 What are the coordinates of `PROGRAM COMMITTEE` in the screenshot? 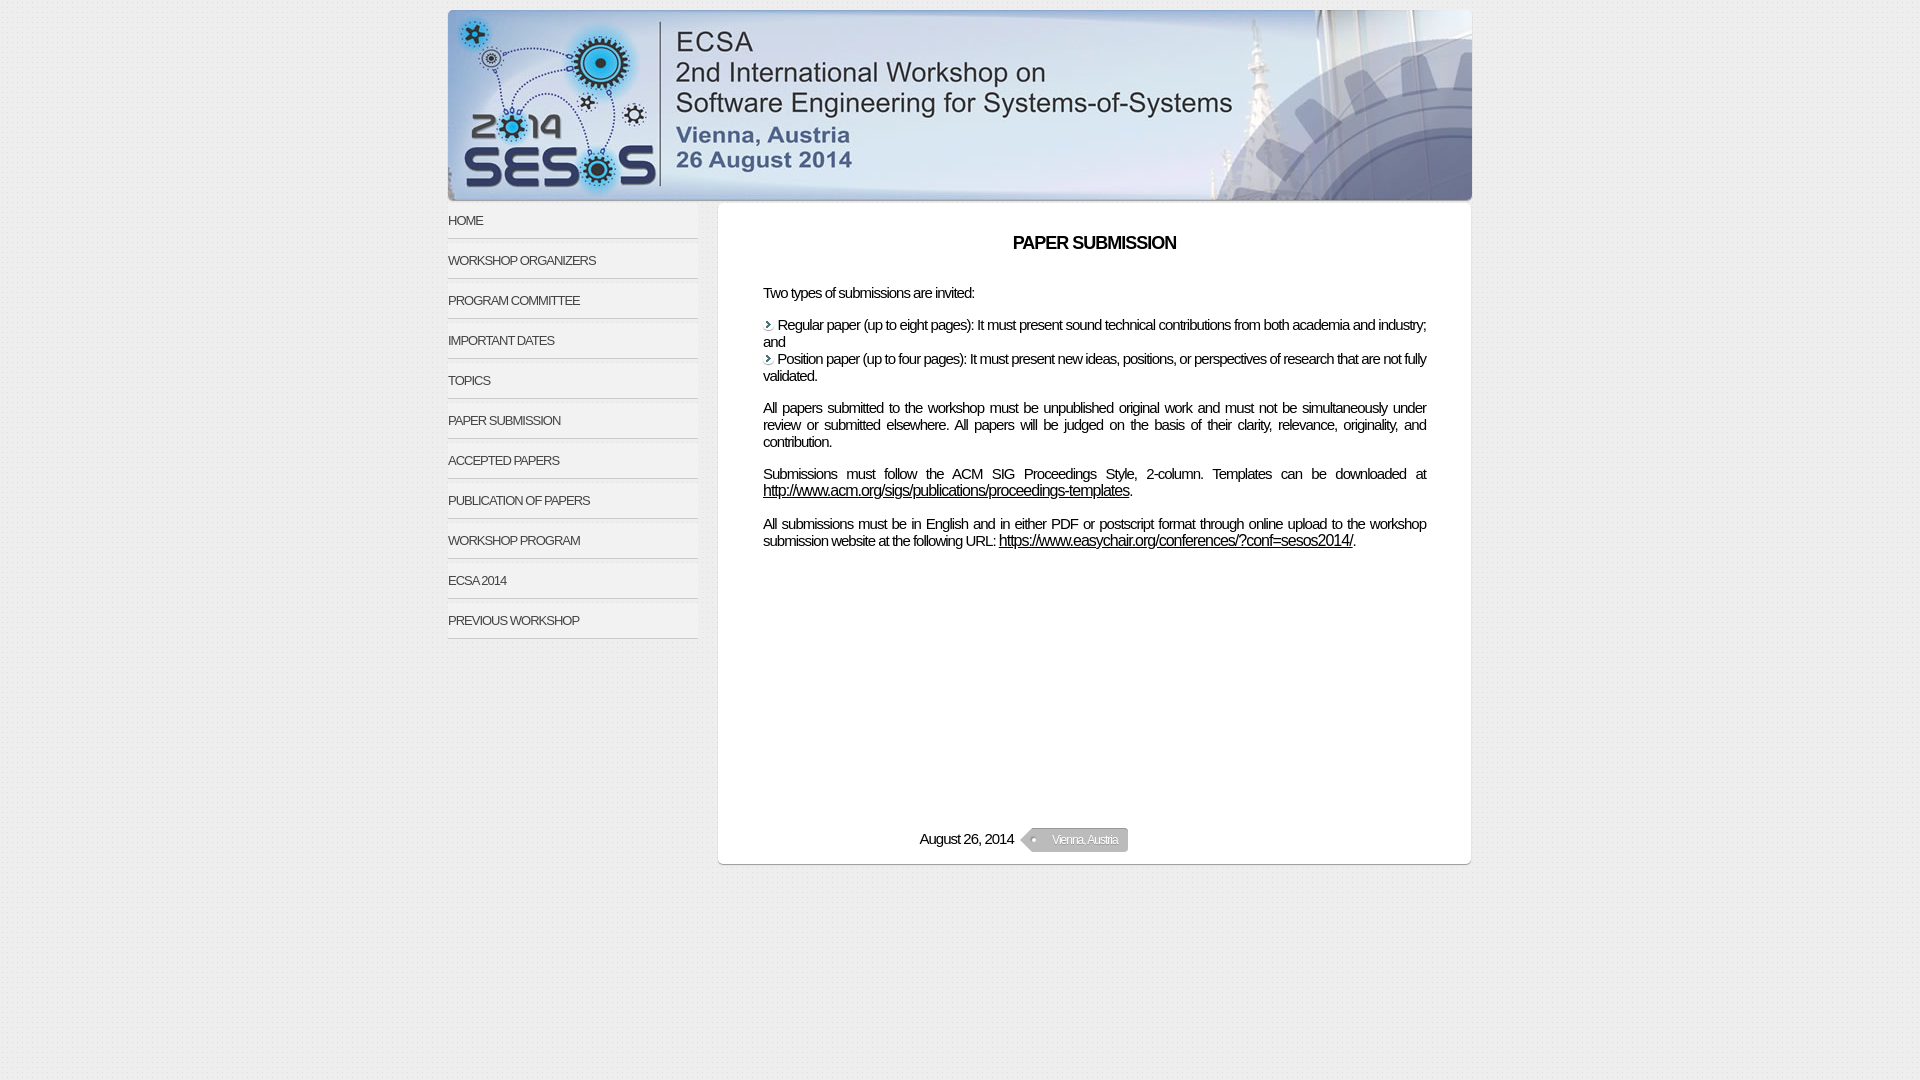 It's located at (573, 300).